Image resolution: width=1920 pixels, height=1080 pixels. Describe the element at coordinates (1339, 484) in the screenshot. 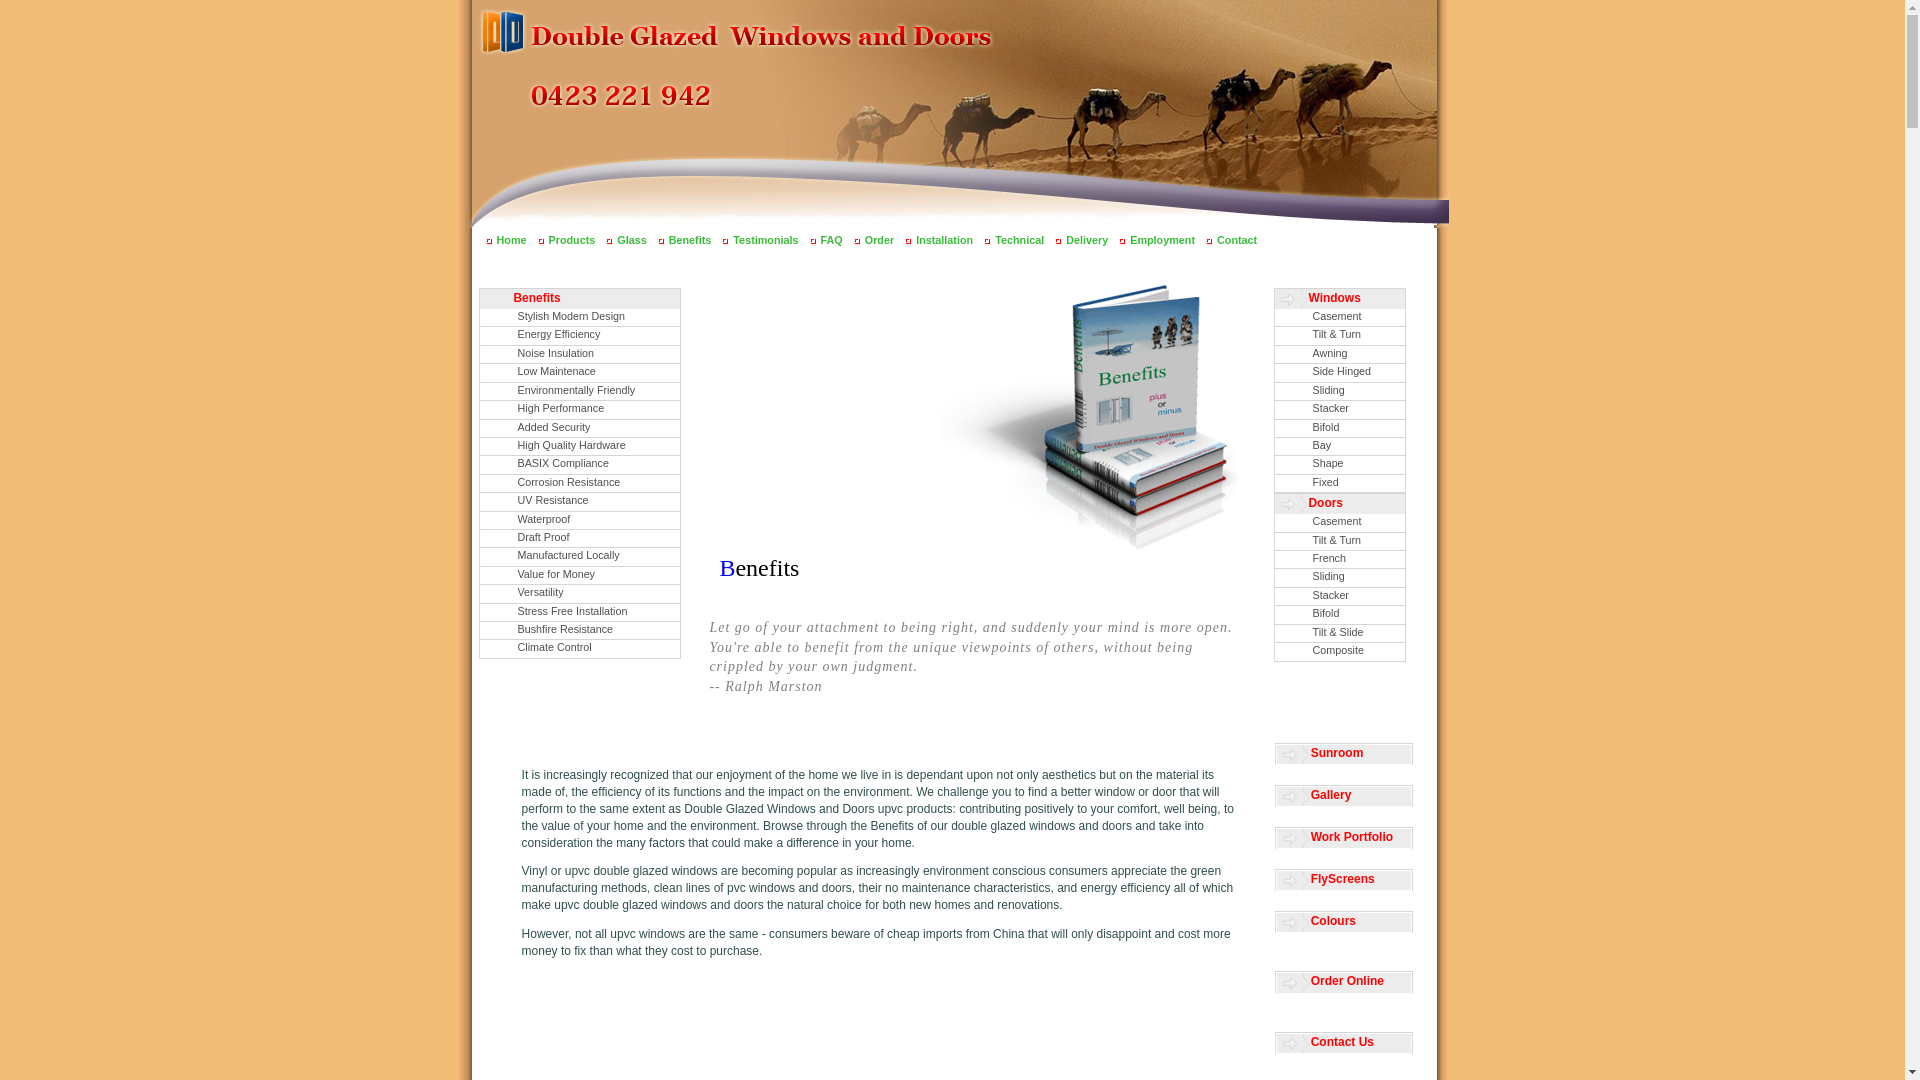

I see `Fixed` at that location.